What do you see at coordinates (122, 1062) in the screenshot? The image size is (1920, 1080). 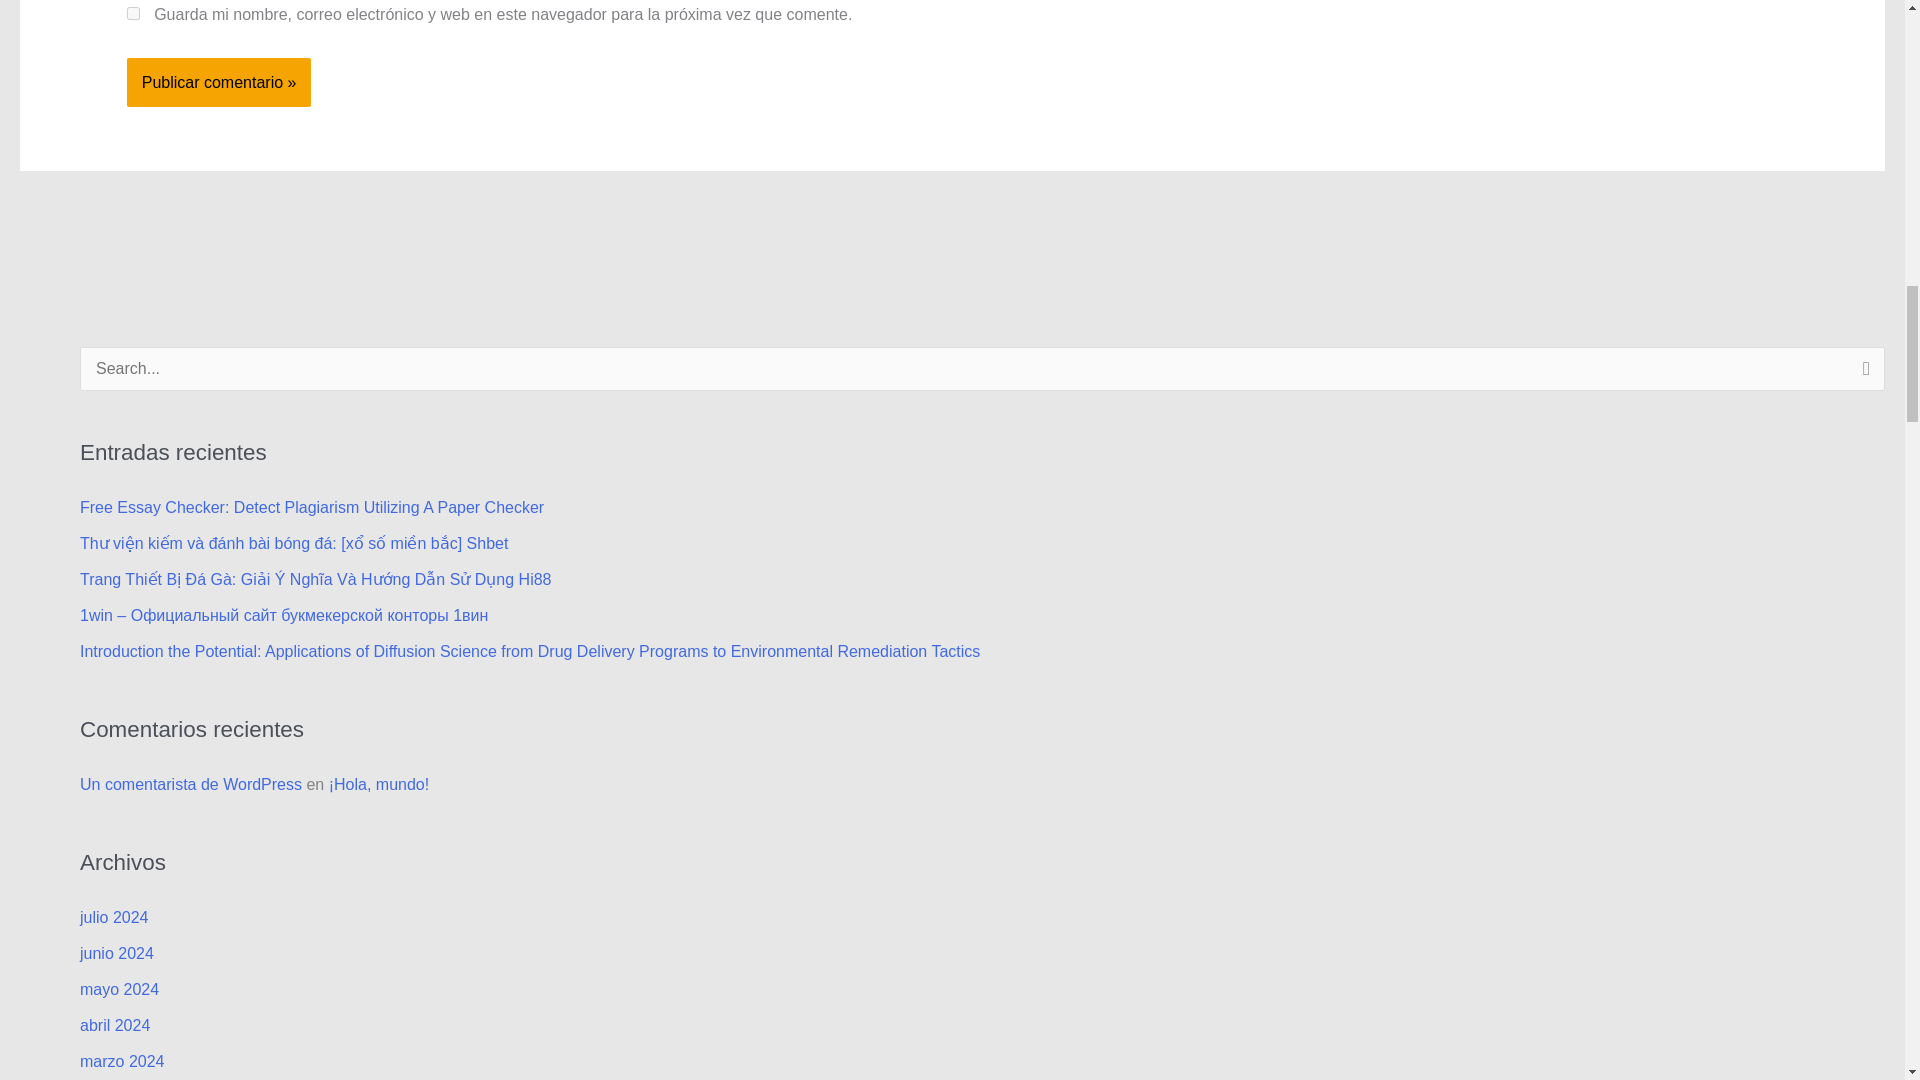 I see `marzo 2024` at bounding box center [122, 1062].